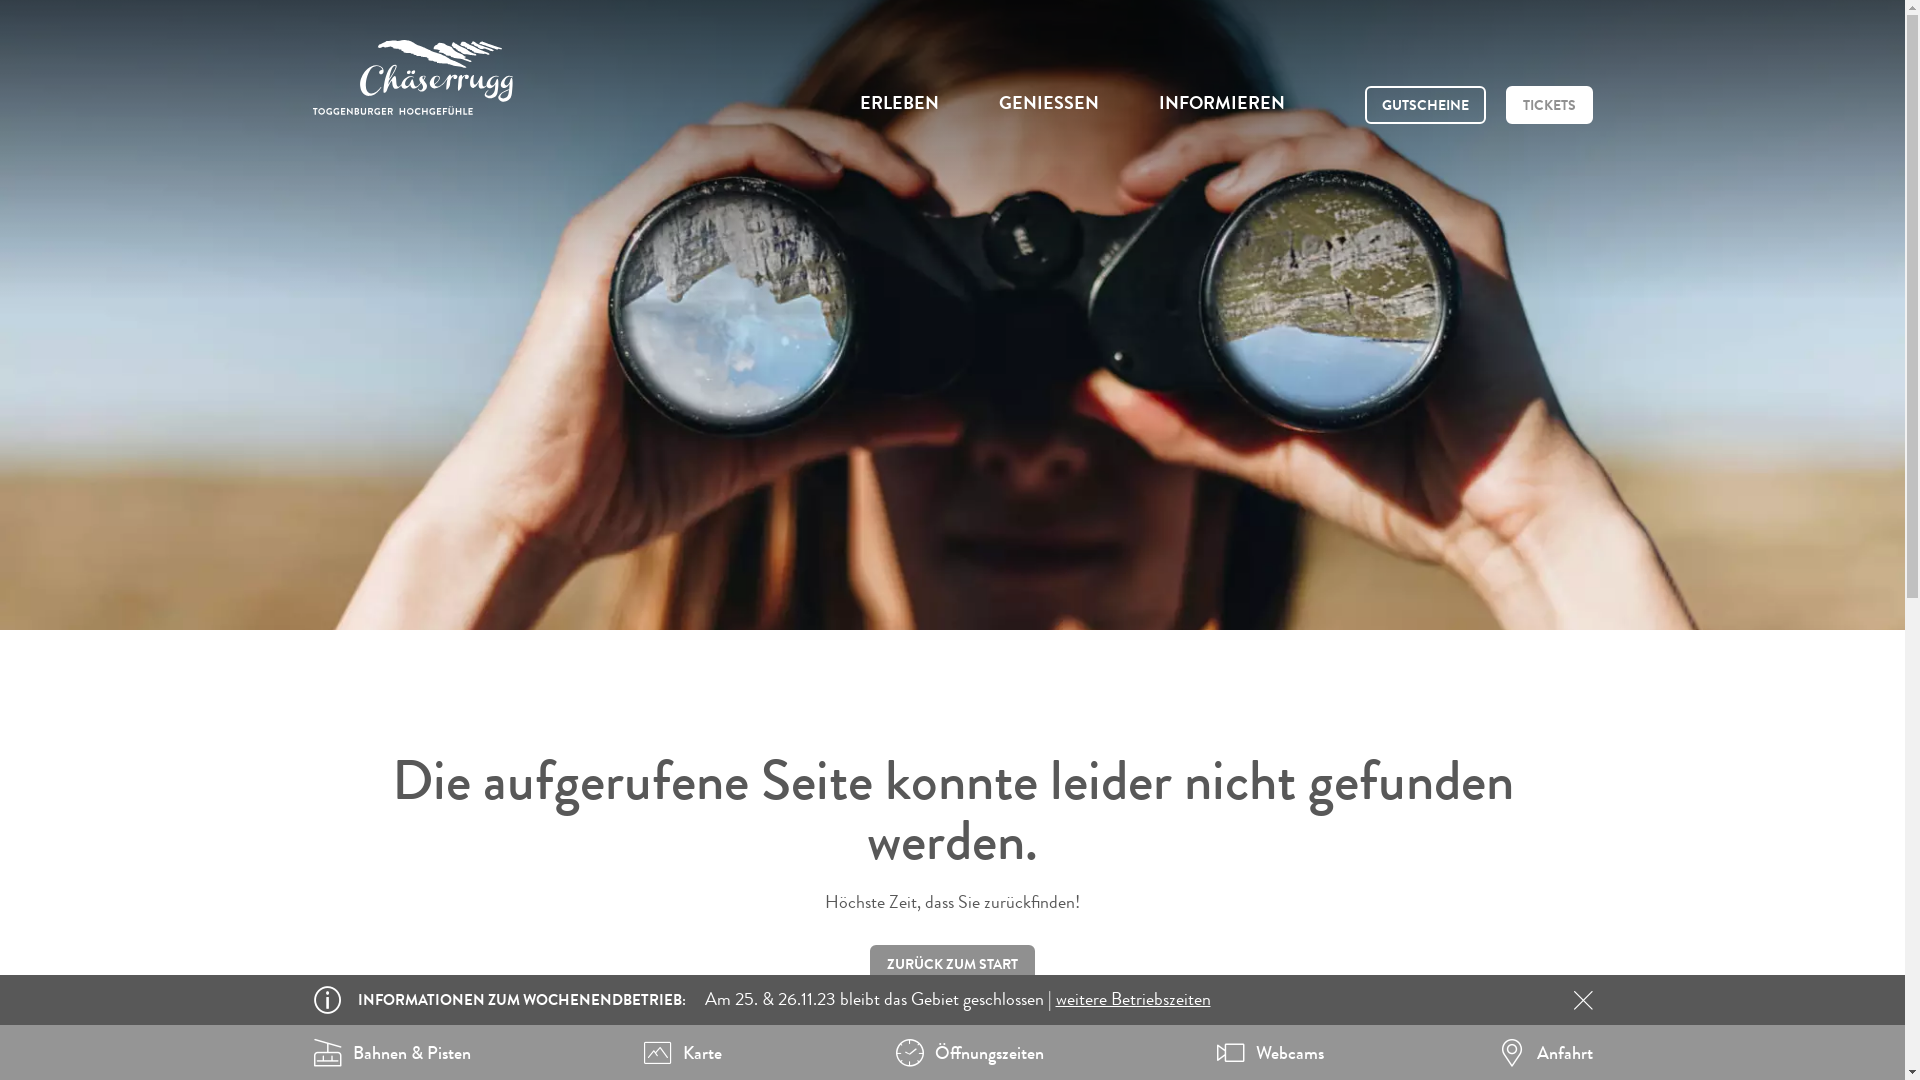 Image resolution: width=1920 pixels, height=1080 pixels. What do you see at coordinates (1544, 1053) in the screenshot?
I see `Anfahrt` at bounding box center [1544, 1053].